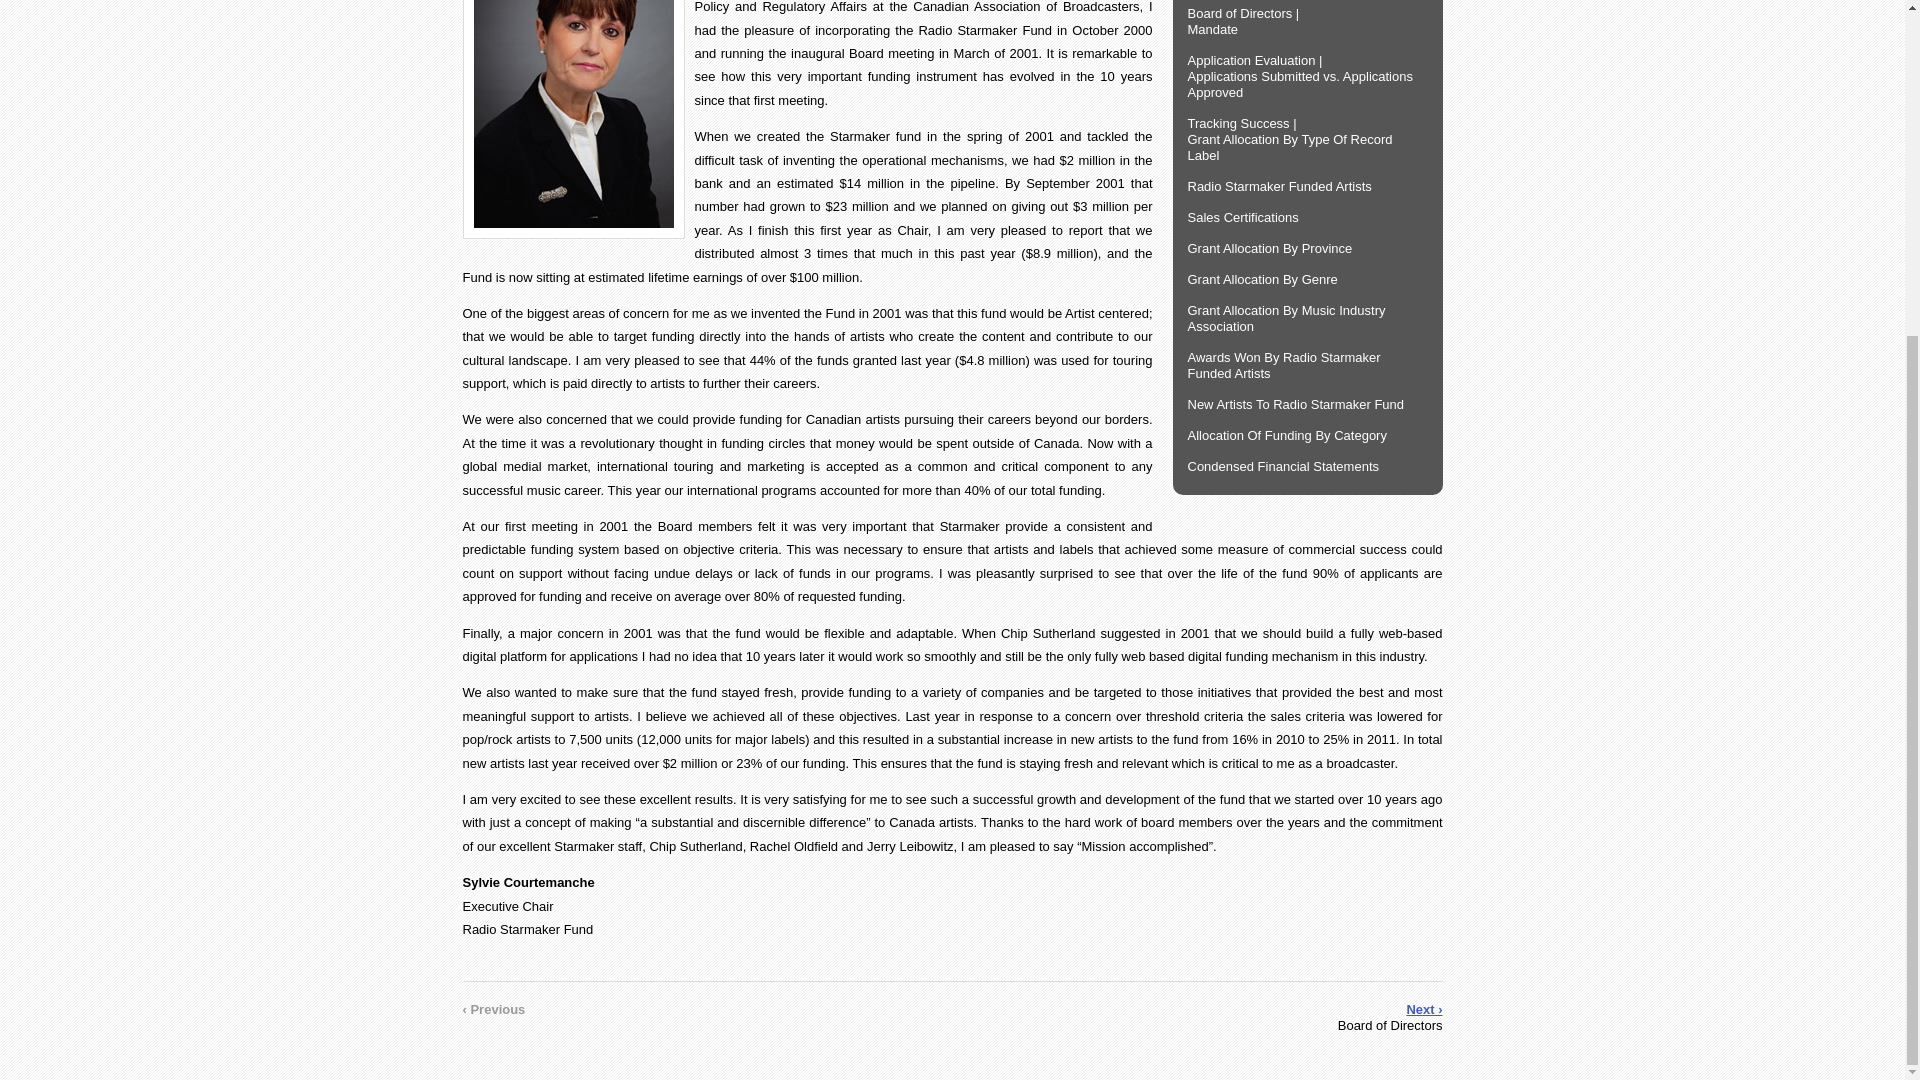 This screenshot has height=1080, width=1920. I want to click on Grant Allocation By Genre, so click(1307, 279).